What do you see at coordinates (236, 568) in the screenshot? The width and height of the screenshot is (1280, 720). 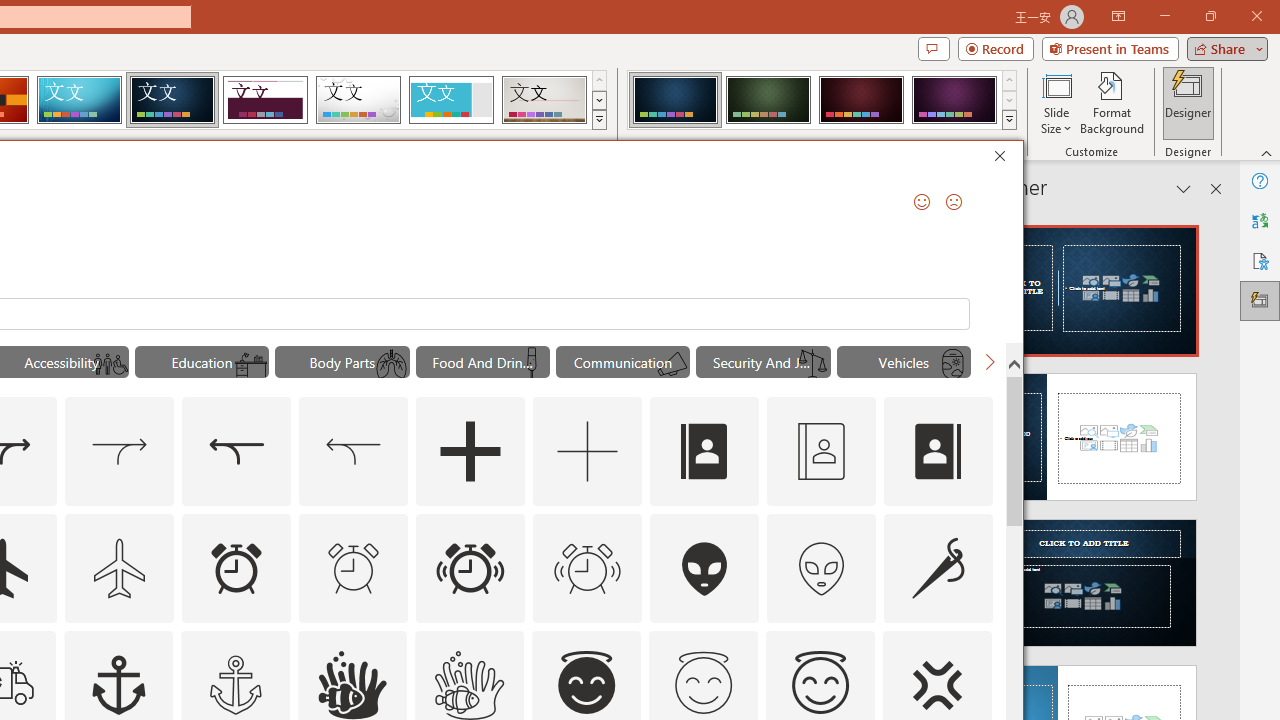 I see `AutomationID: Icons_AlarmClock` at bounding box center [236, 568].